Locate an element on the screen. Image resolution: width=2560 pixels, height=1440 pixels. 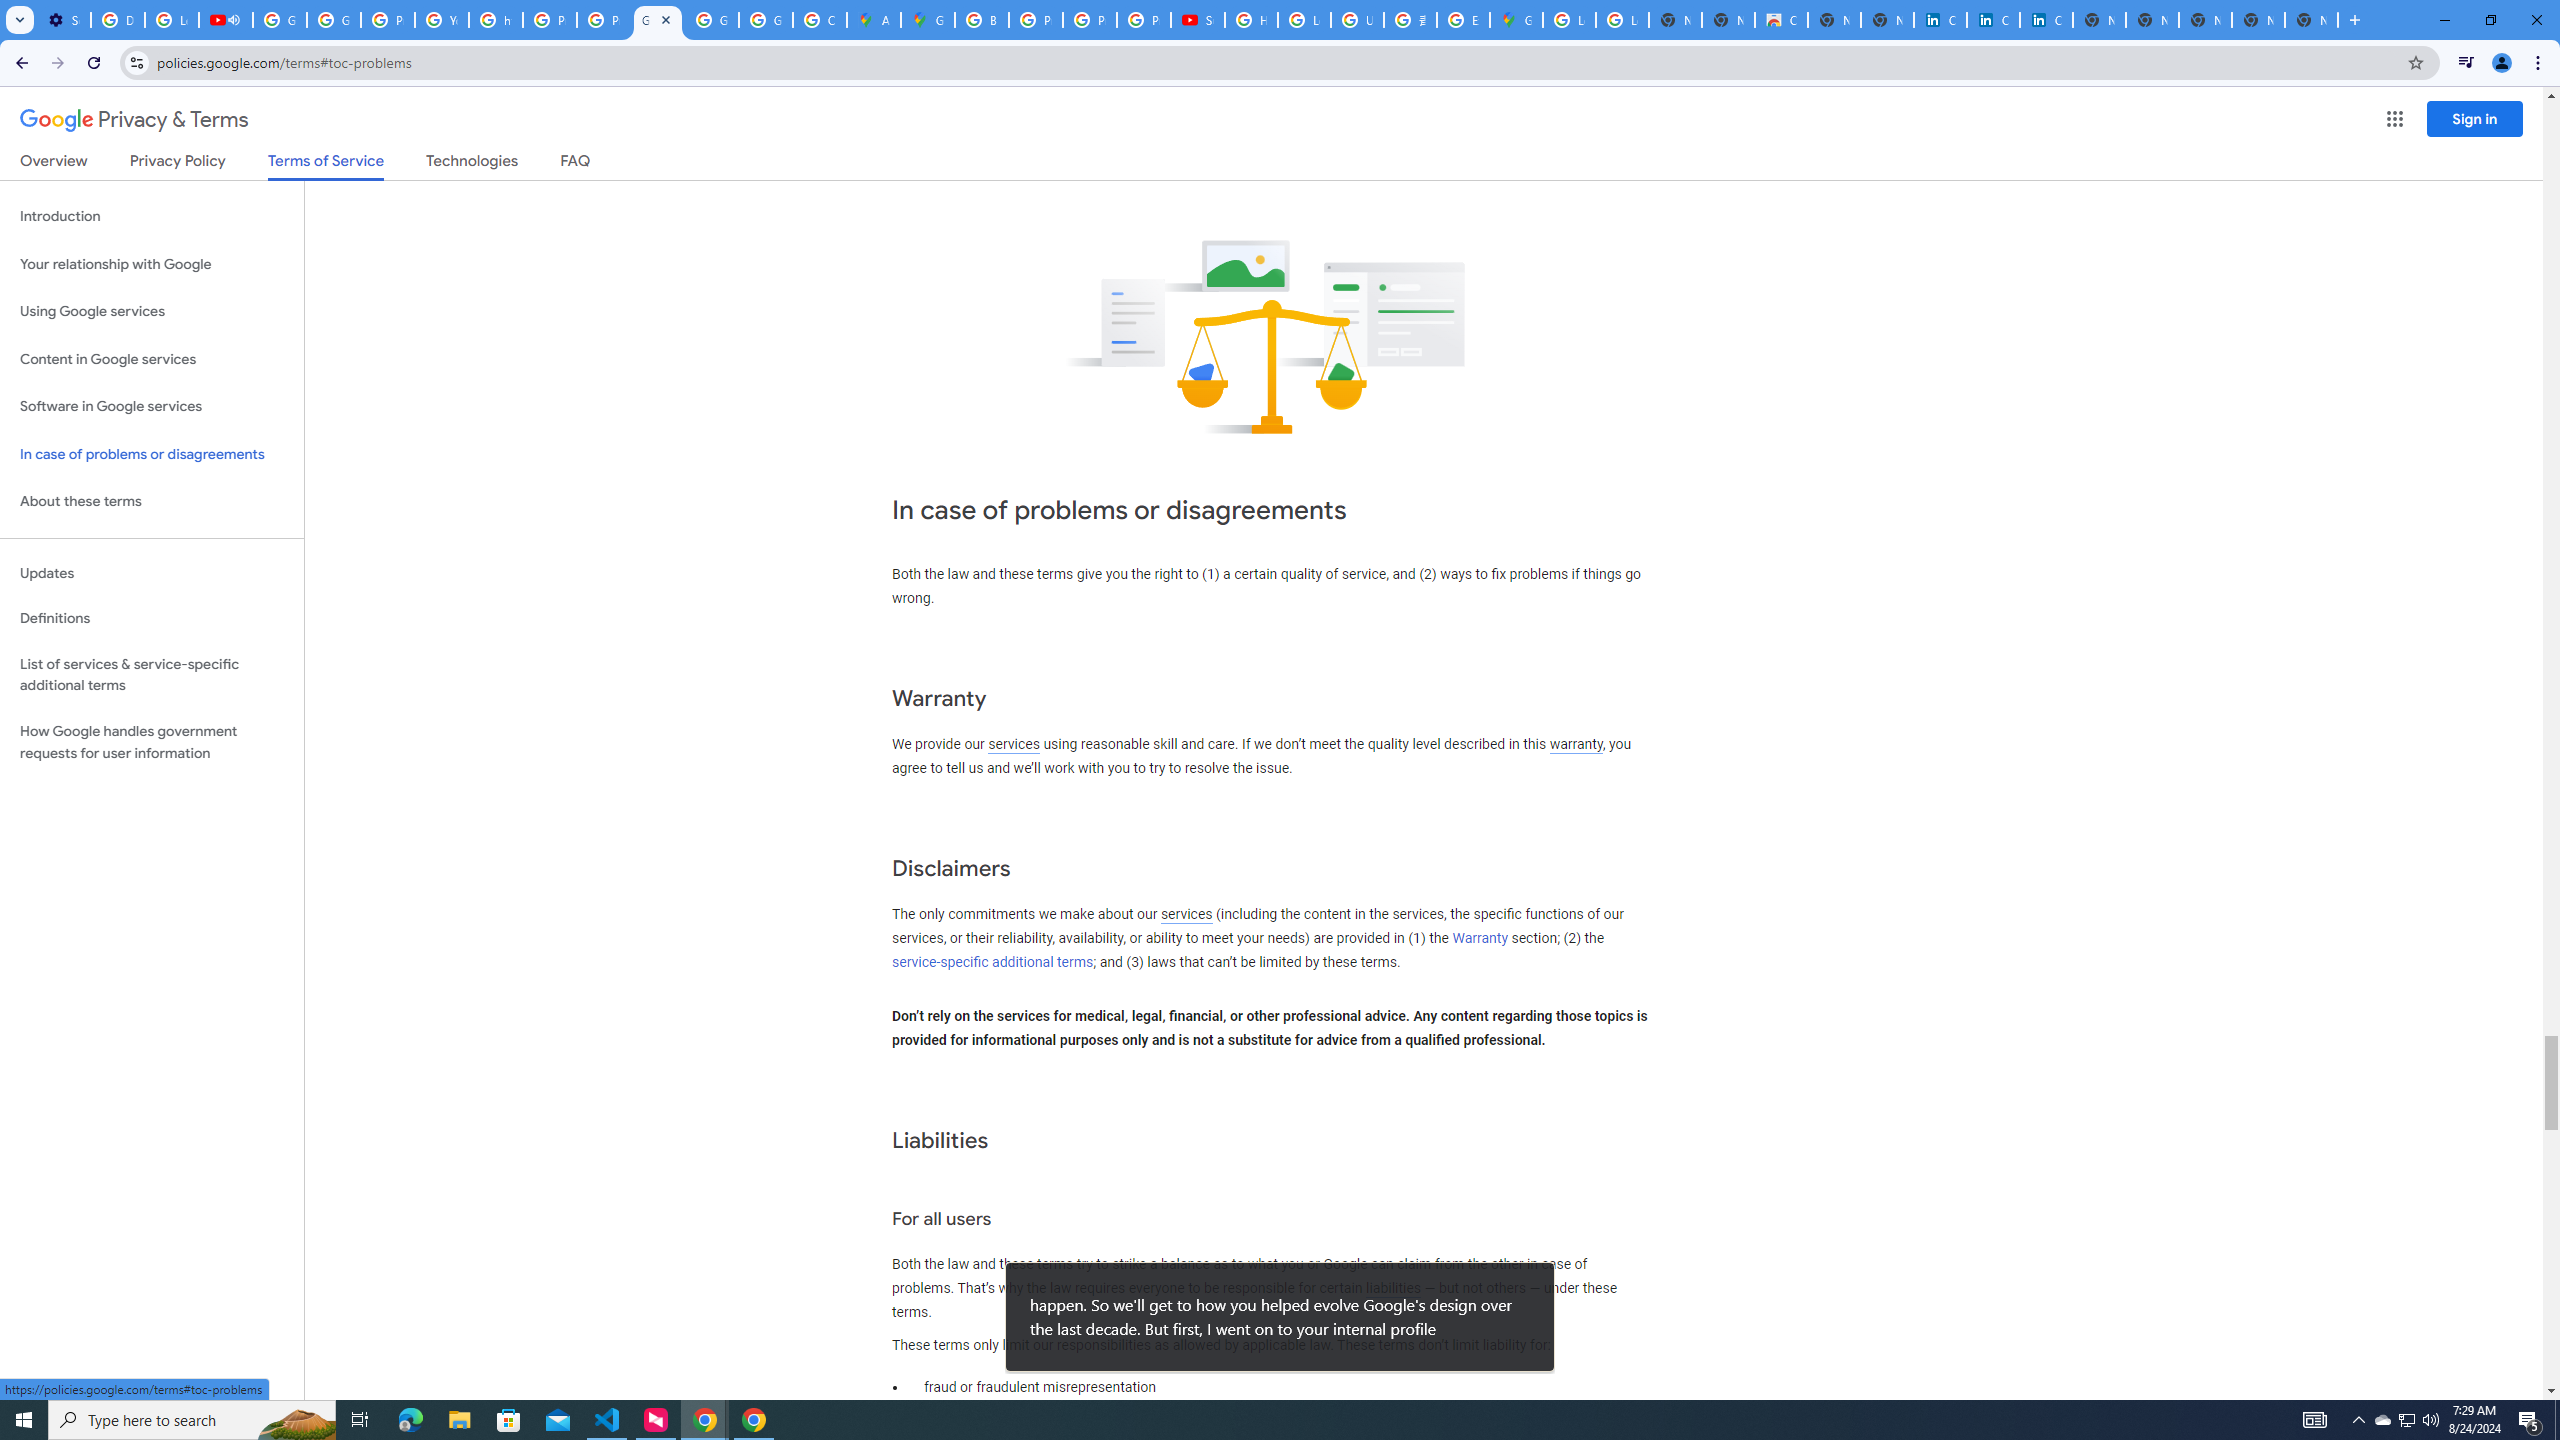
Privacy Help Center - Policies Help is located at coordinates (388, 20).